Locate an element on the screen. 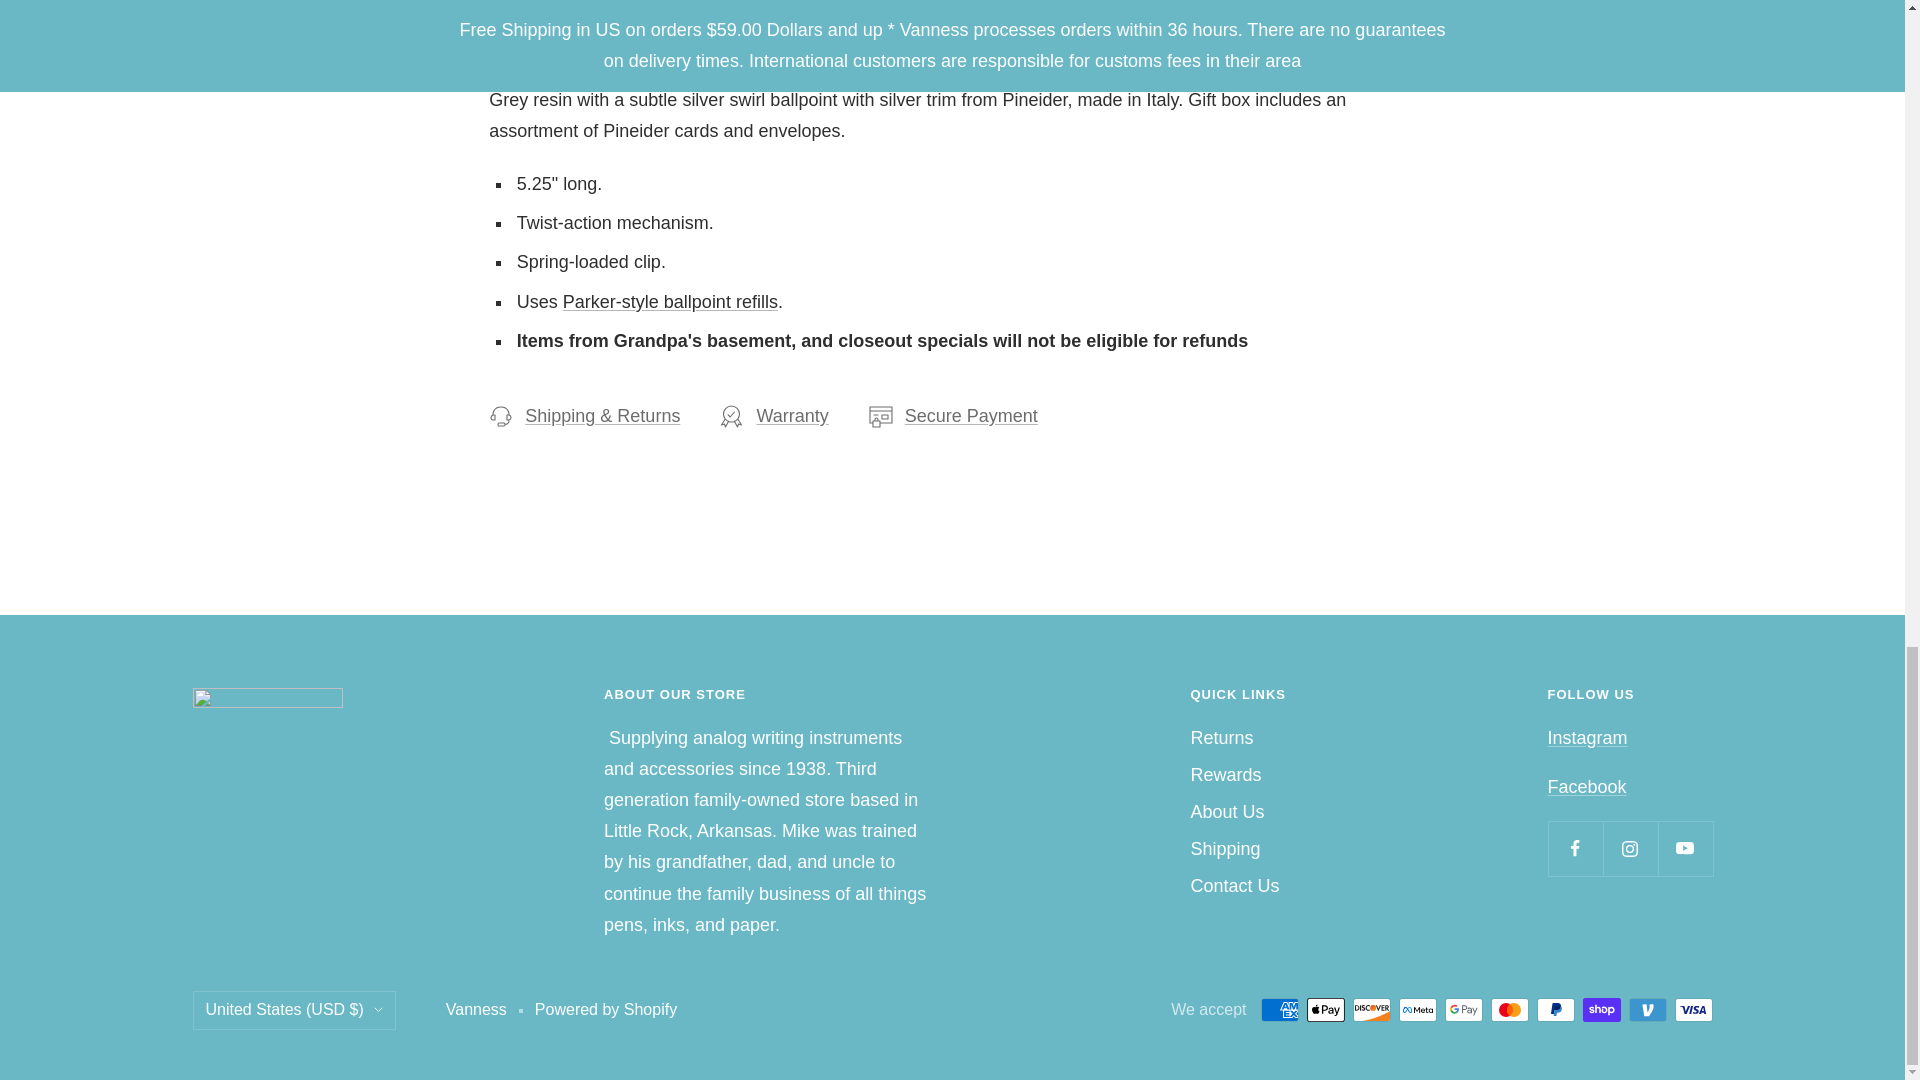 This screenshot has height=1080, width=1920. Parker-style ballpoint refills is located at coordinates (670, 302).